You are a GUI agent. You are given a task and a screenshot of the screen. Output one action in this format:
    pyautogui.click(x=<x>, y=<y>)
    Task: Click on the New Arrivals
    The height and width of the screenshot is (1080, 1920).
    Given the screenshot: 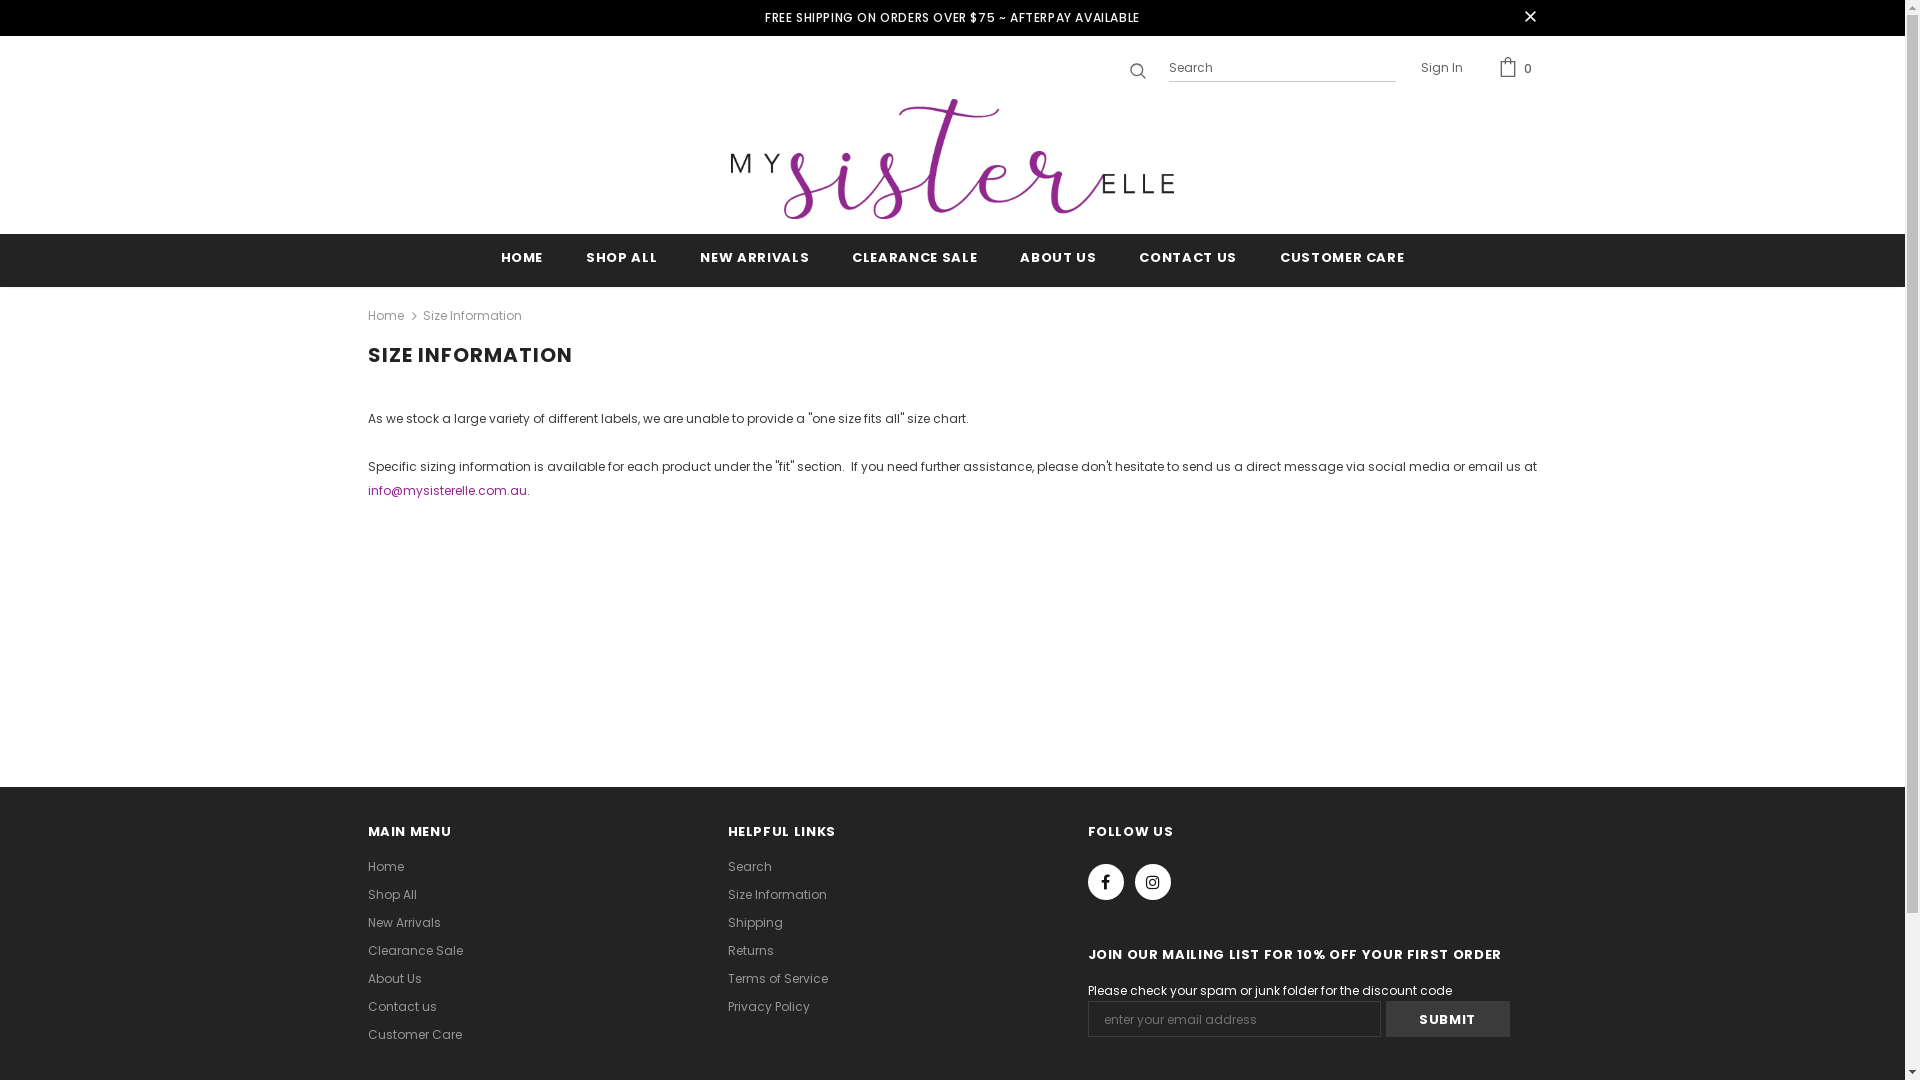 What is the action you would take?
    pyautogui.click(x=404, y=923)
    